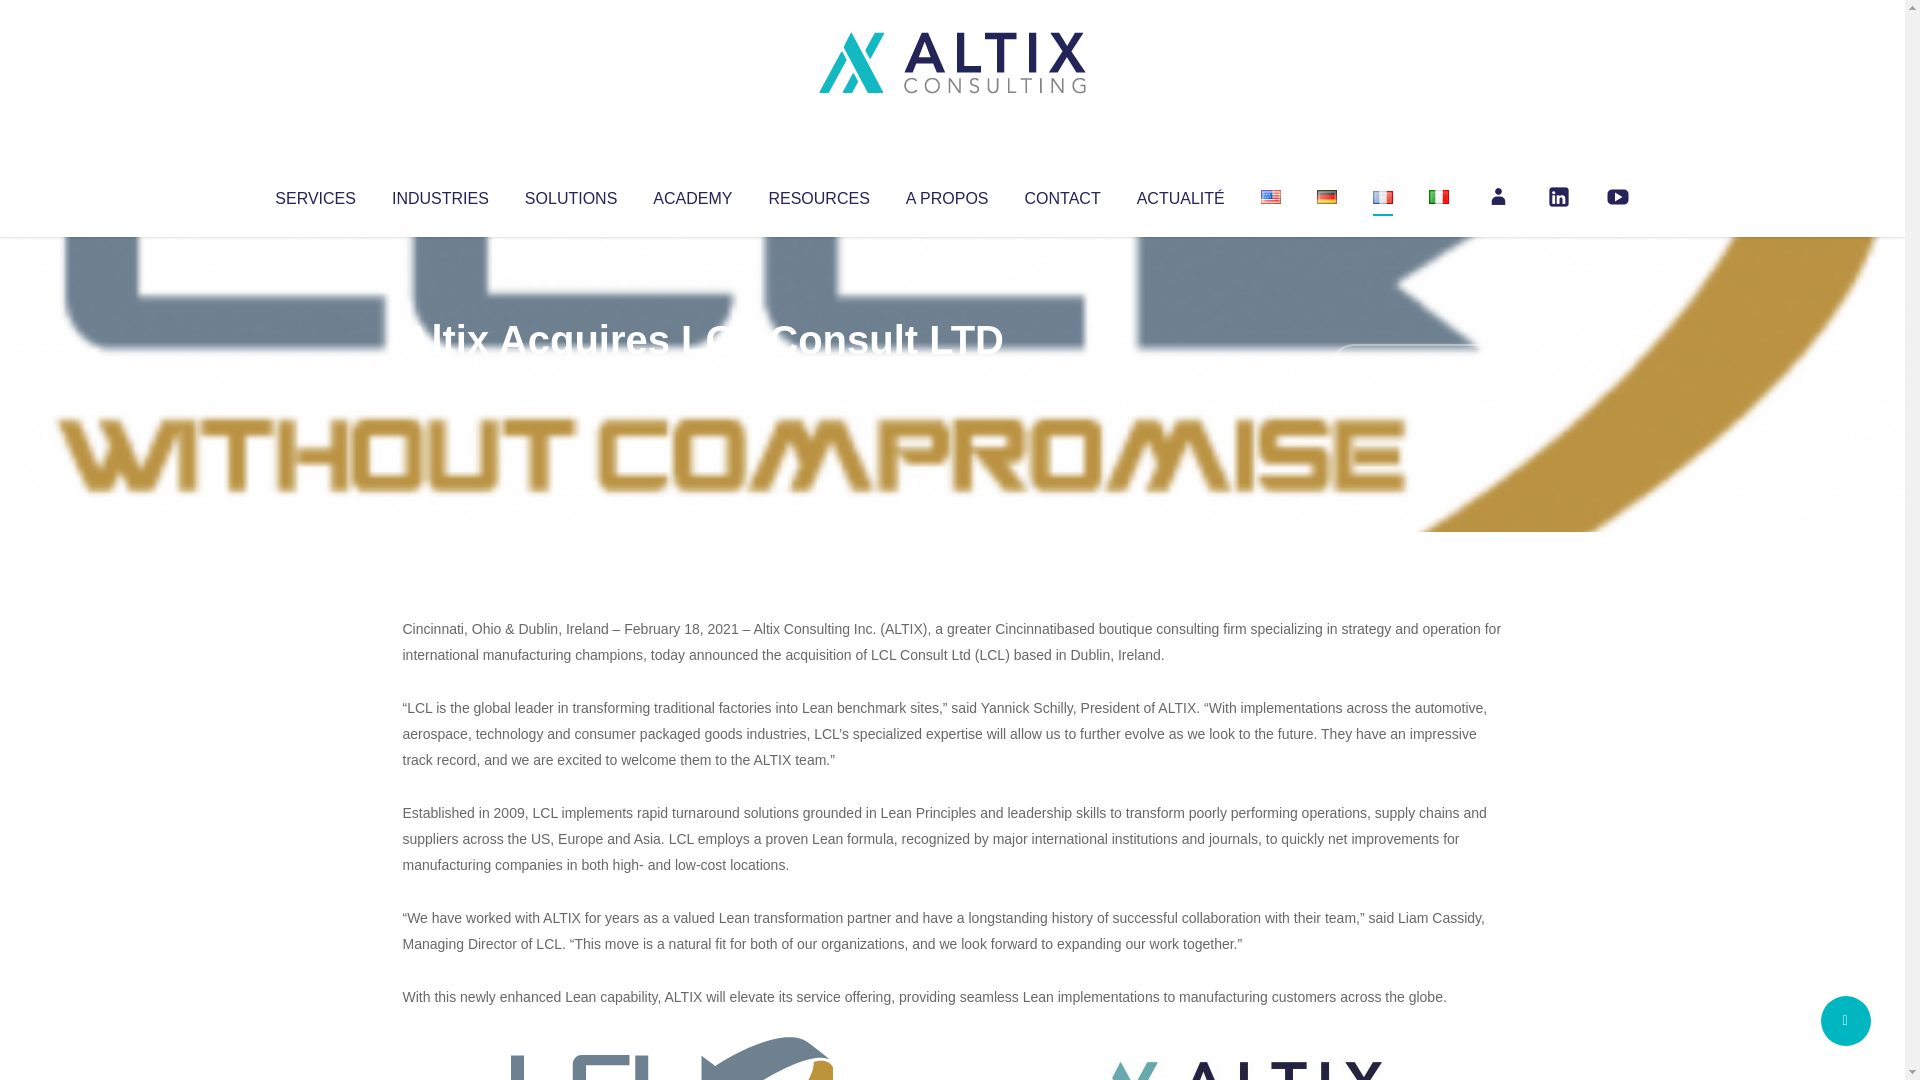 This screenshot has width=1920, height=1080. What do you see at coordinates (440, 380) in the screenshot?
I see `Altix` at bounding box center [440, 380].